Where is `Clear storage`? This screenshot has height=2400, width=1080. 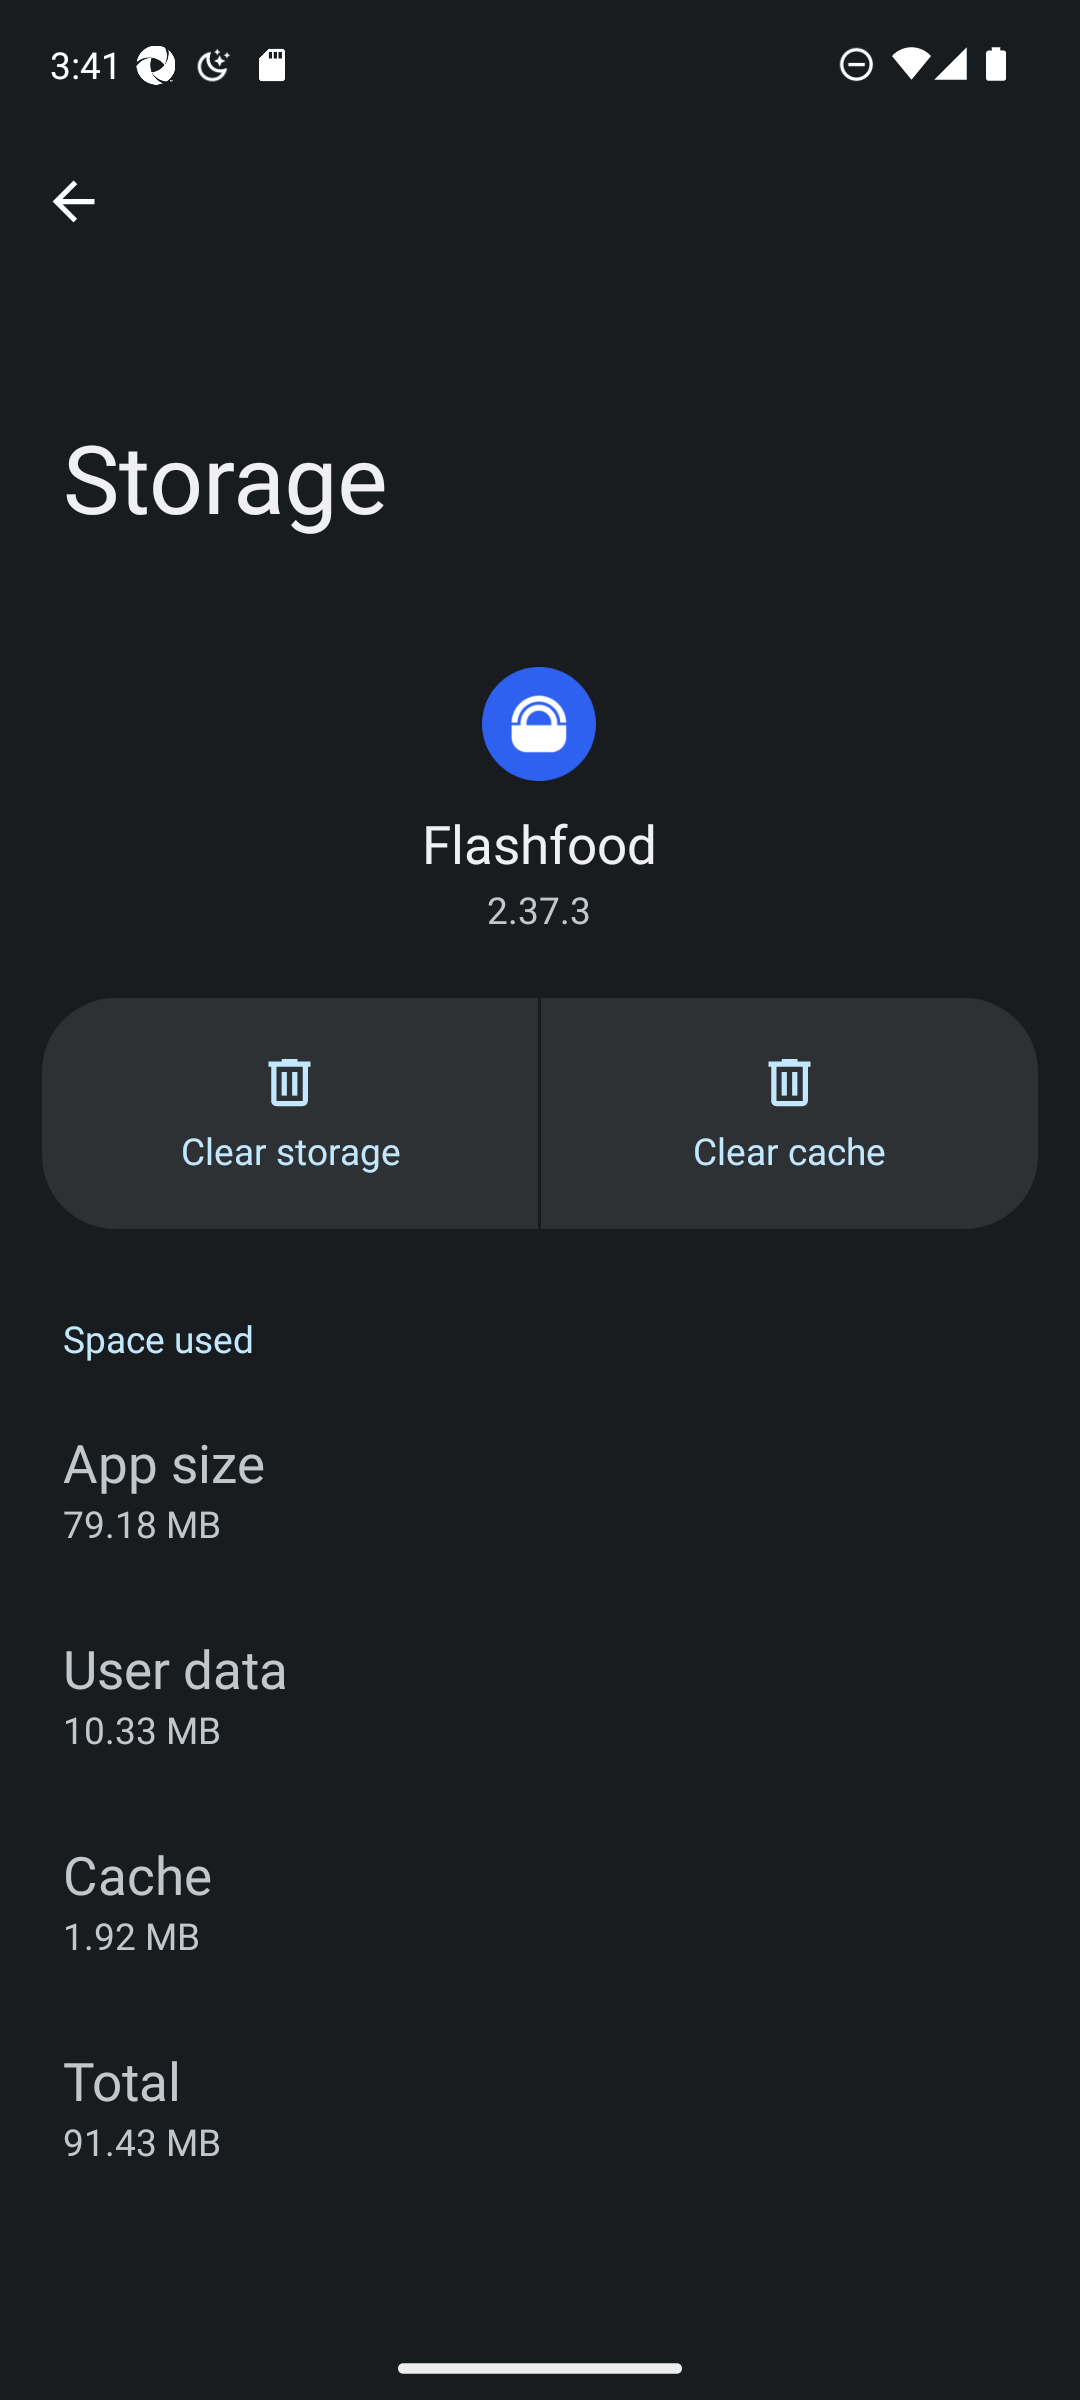
Clear storage is located at coordinates (290, 1113).